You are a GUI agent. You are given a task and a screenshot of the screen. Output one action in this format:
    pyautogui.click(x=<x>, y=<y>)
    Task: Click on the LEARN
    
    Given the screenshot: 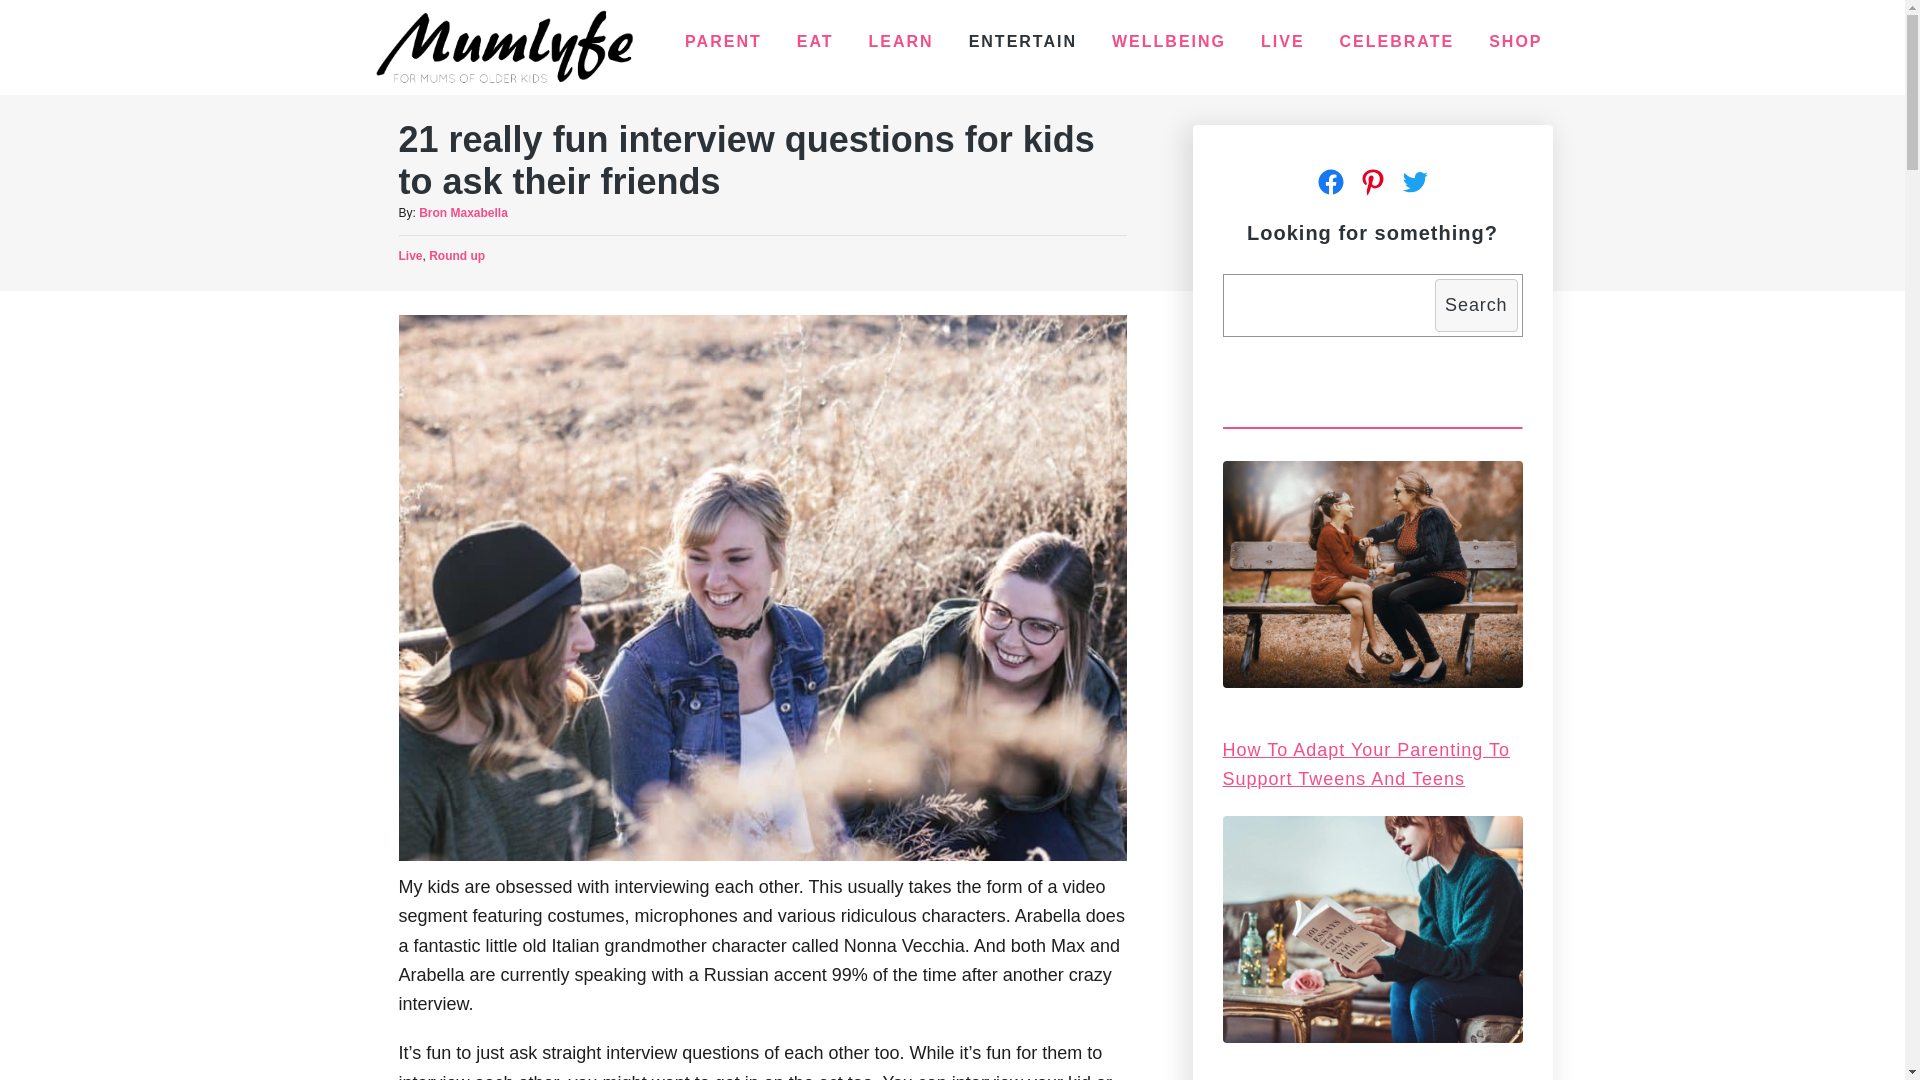 What is the action you would take?
    pyautogui.click(x=902, y=42)
    